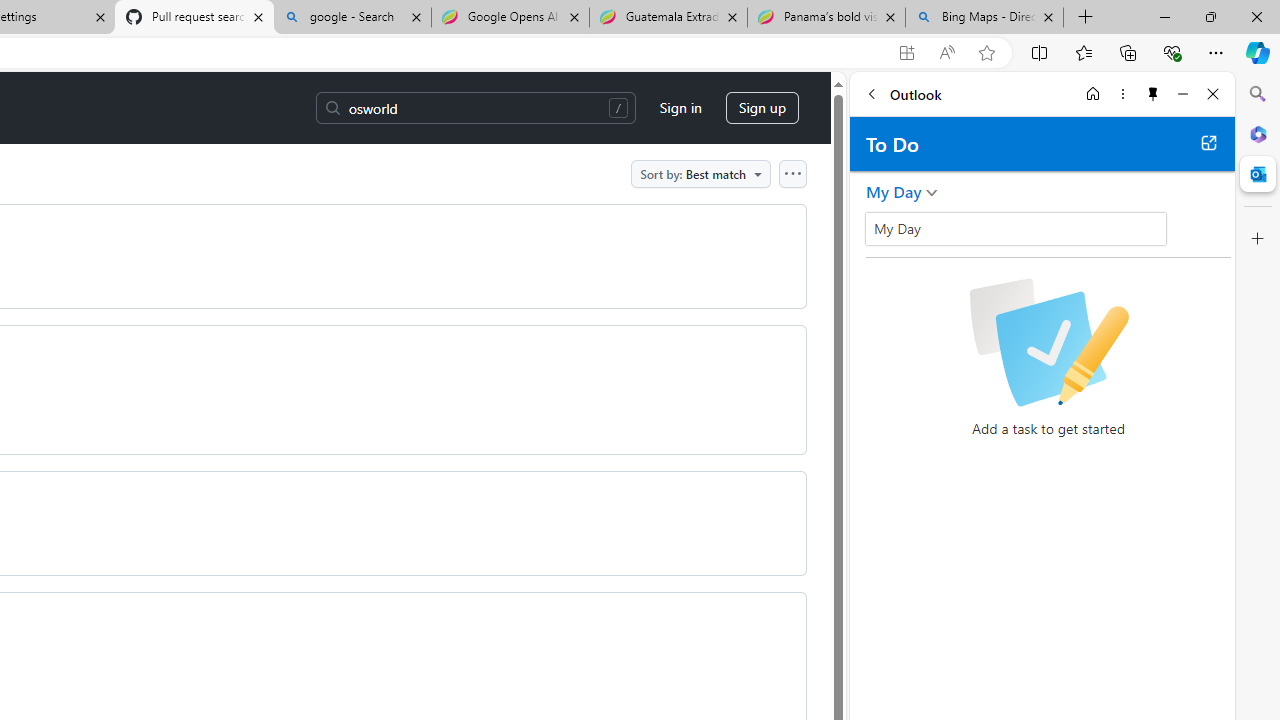 This screenshot has height=720, width=1280. I want to click on Open in new tab, so click(1208, 142).